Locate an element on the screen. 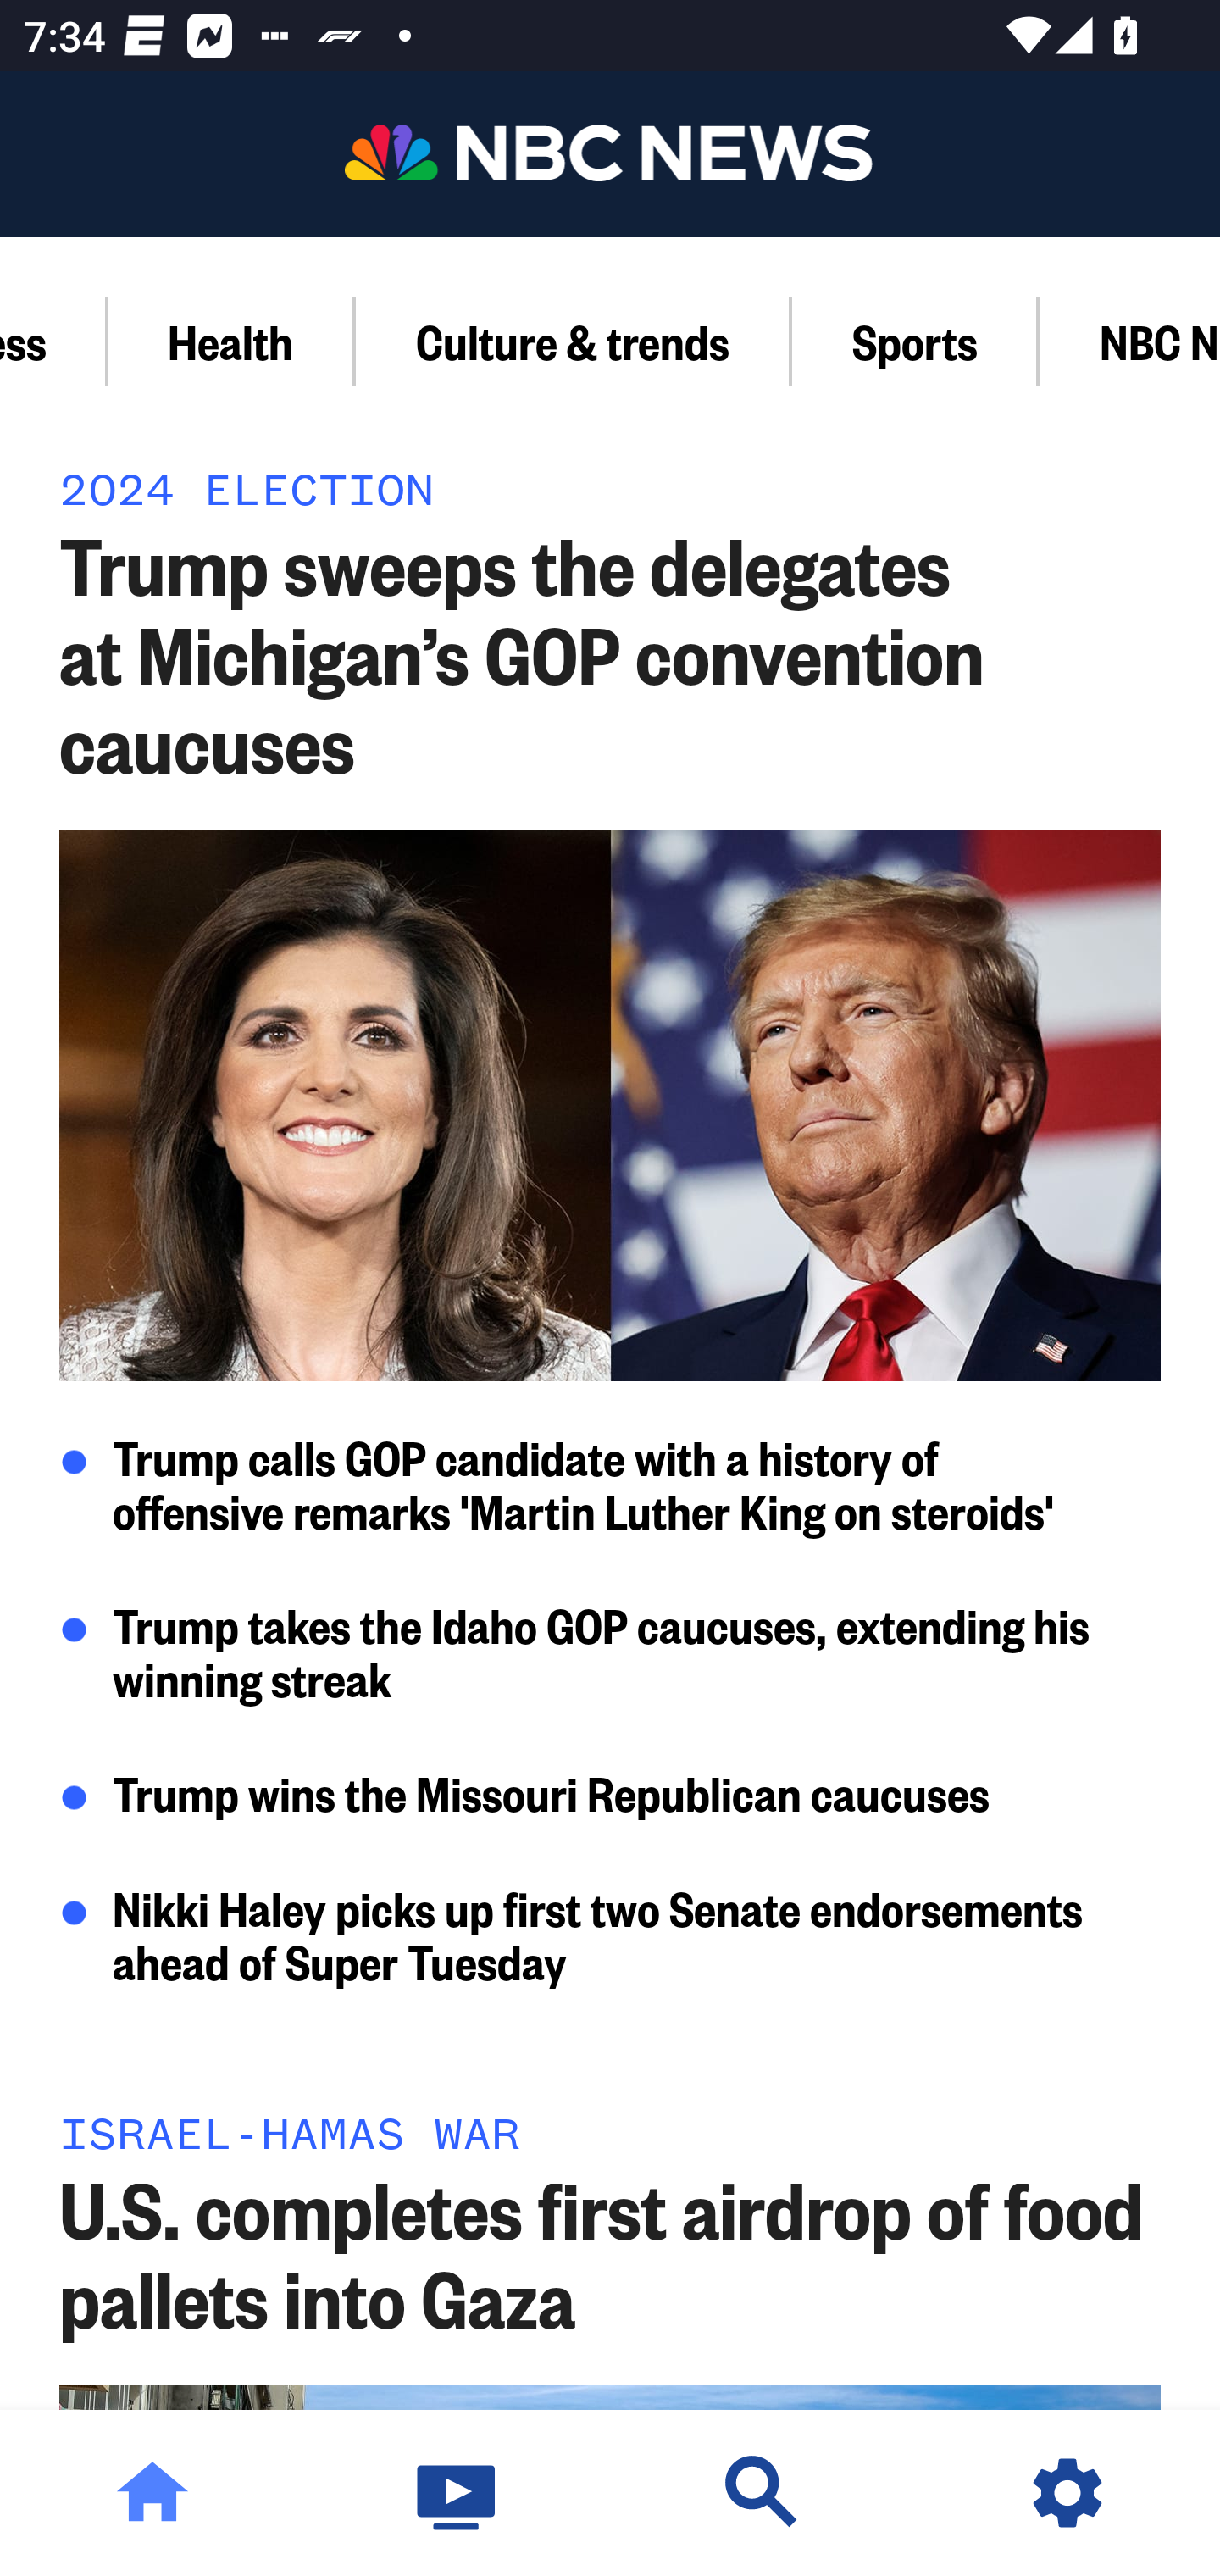  Sports Section,Sports is located at coordinates (915, 341).